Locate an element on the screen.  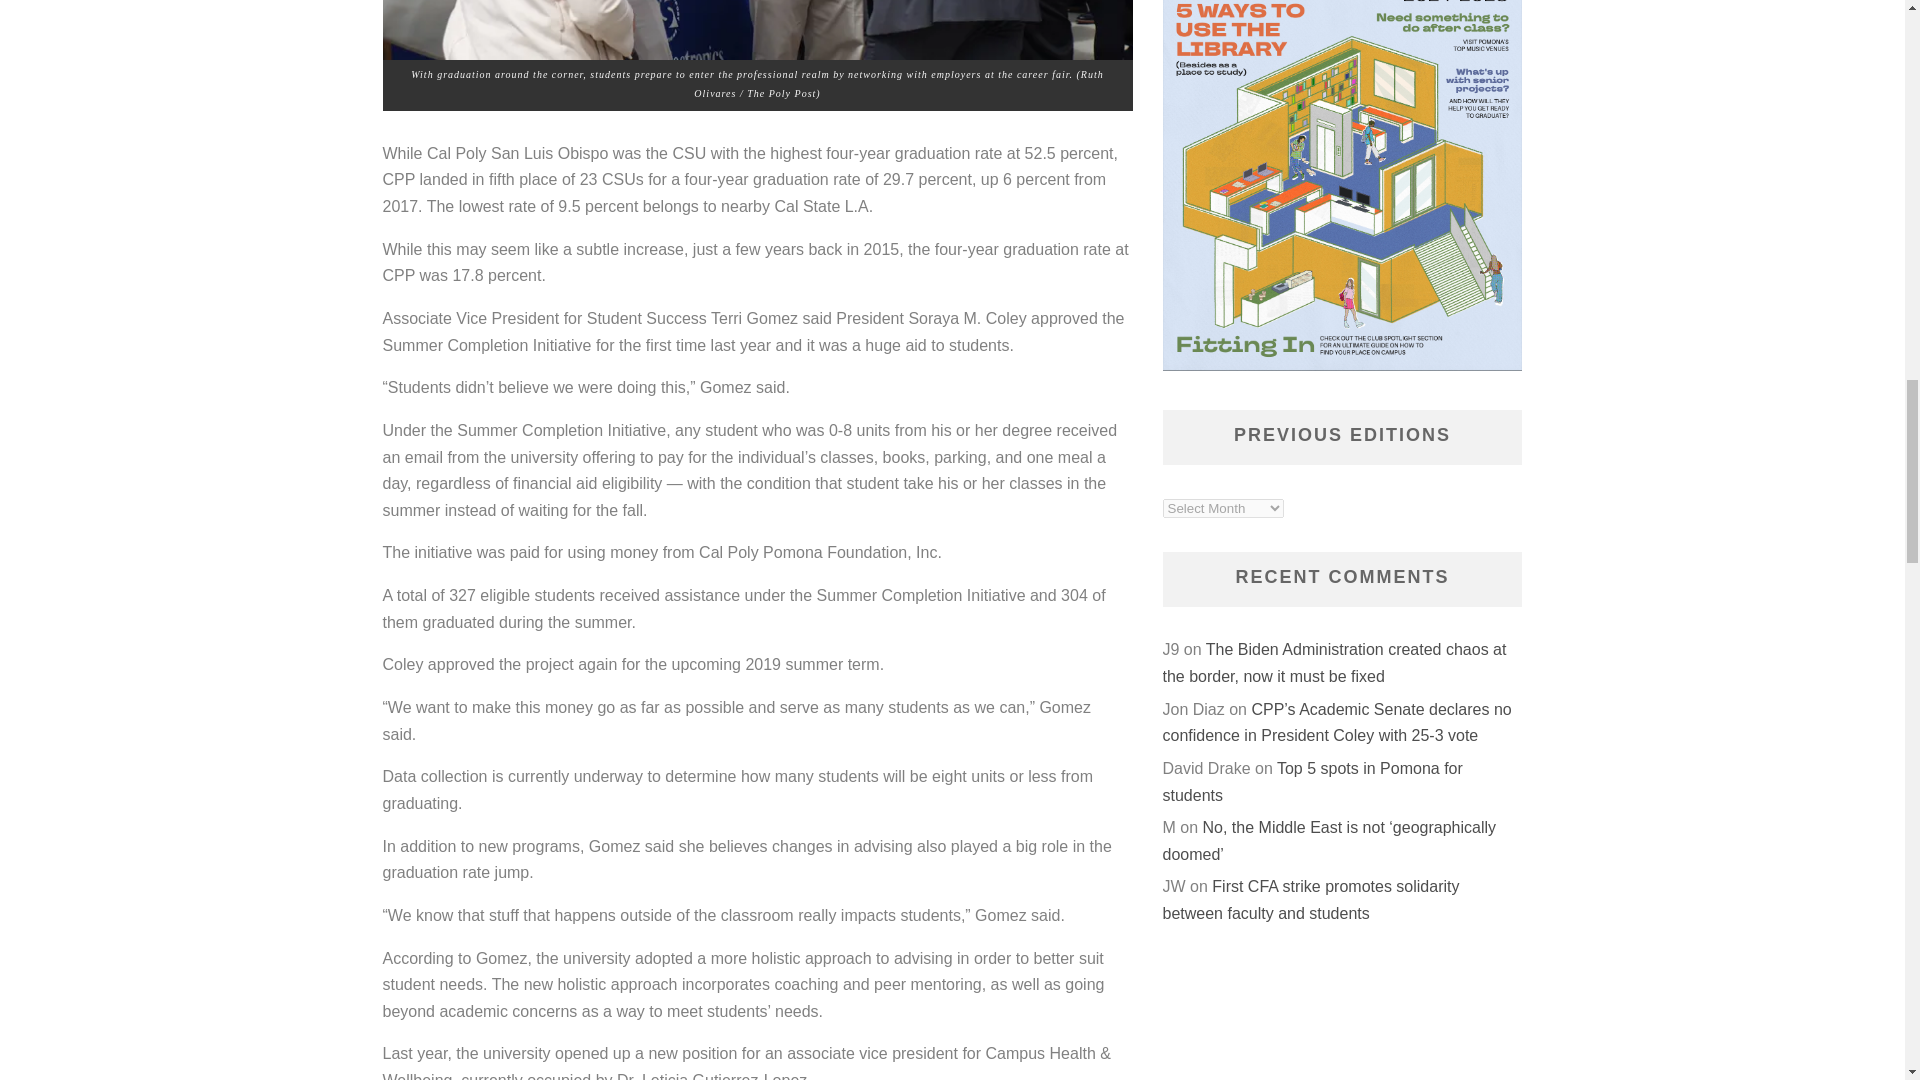
2022 Bronco Guide Magazine is located at coordinates (1342, 186).